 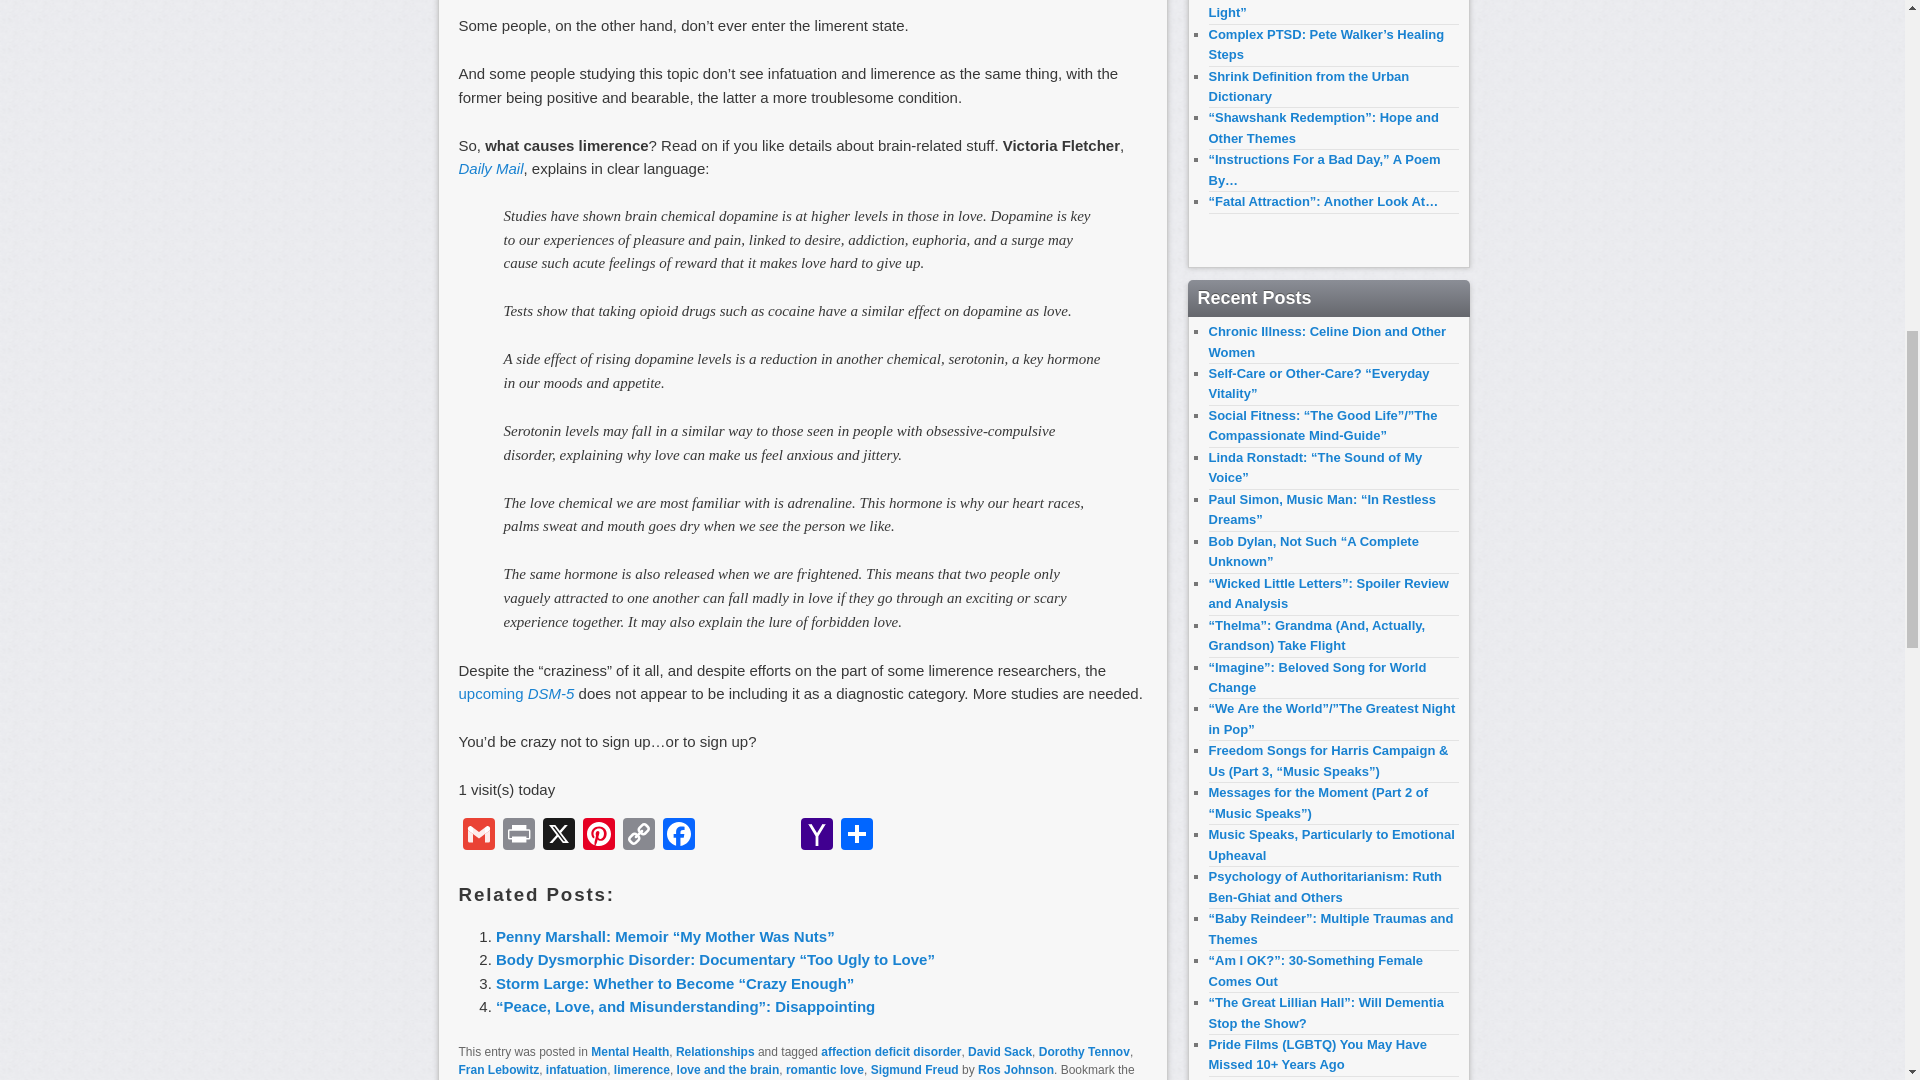 What do you see at coordinates (516, 693) in the screenshot?
I see `upcoming DSM-5` at bounding box center [516, 693].